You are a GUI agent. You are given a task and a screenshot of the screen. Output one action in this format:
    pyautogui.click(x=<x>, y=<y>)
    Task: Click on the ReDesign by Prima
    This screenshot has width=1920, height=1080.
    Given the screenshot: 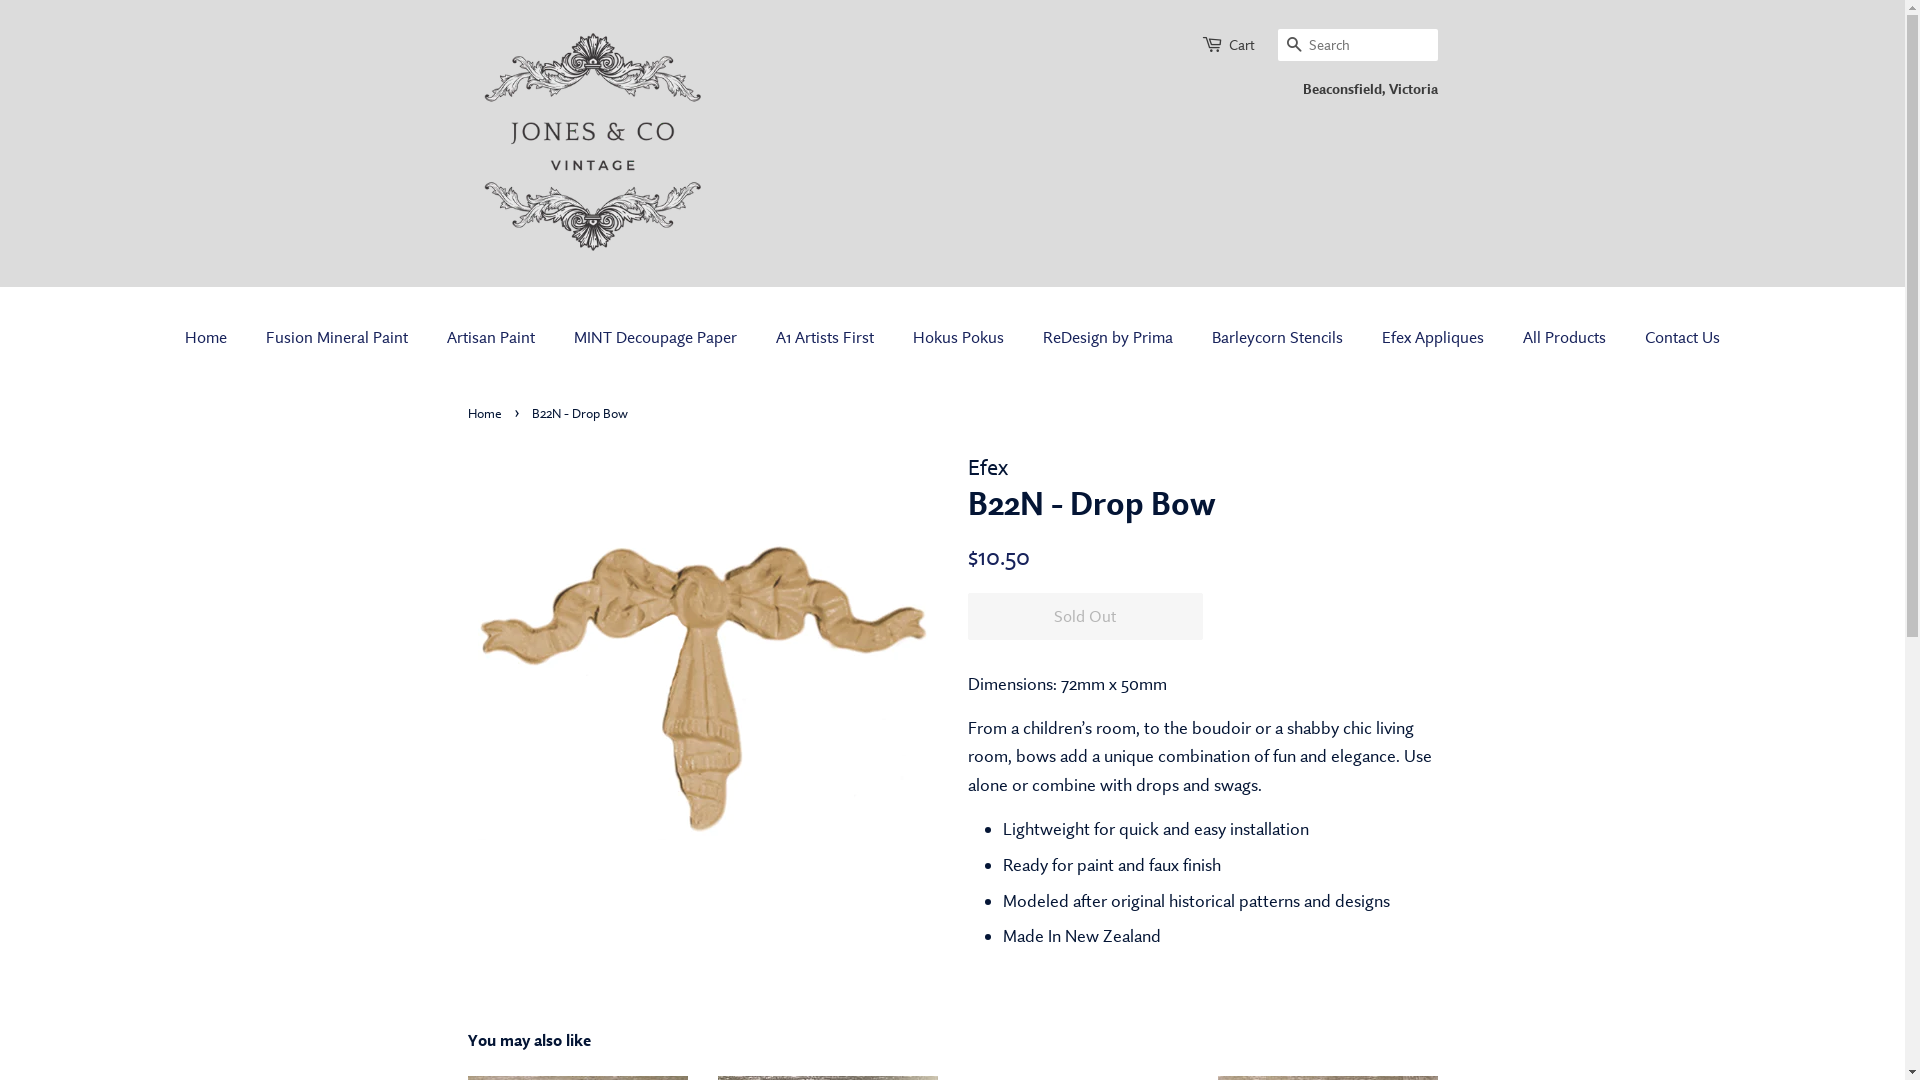 What is the action you would take?
    pyautogui.click(x=1110, y=338)
    